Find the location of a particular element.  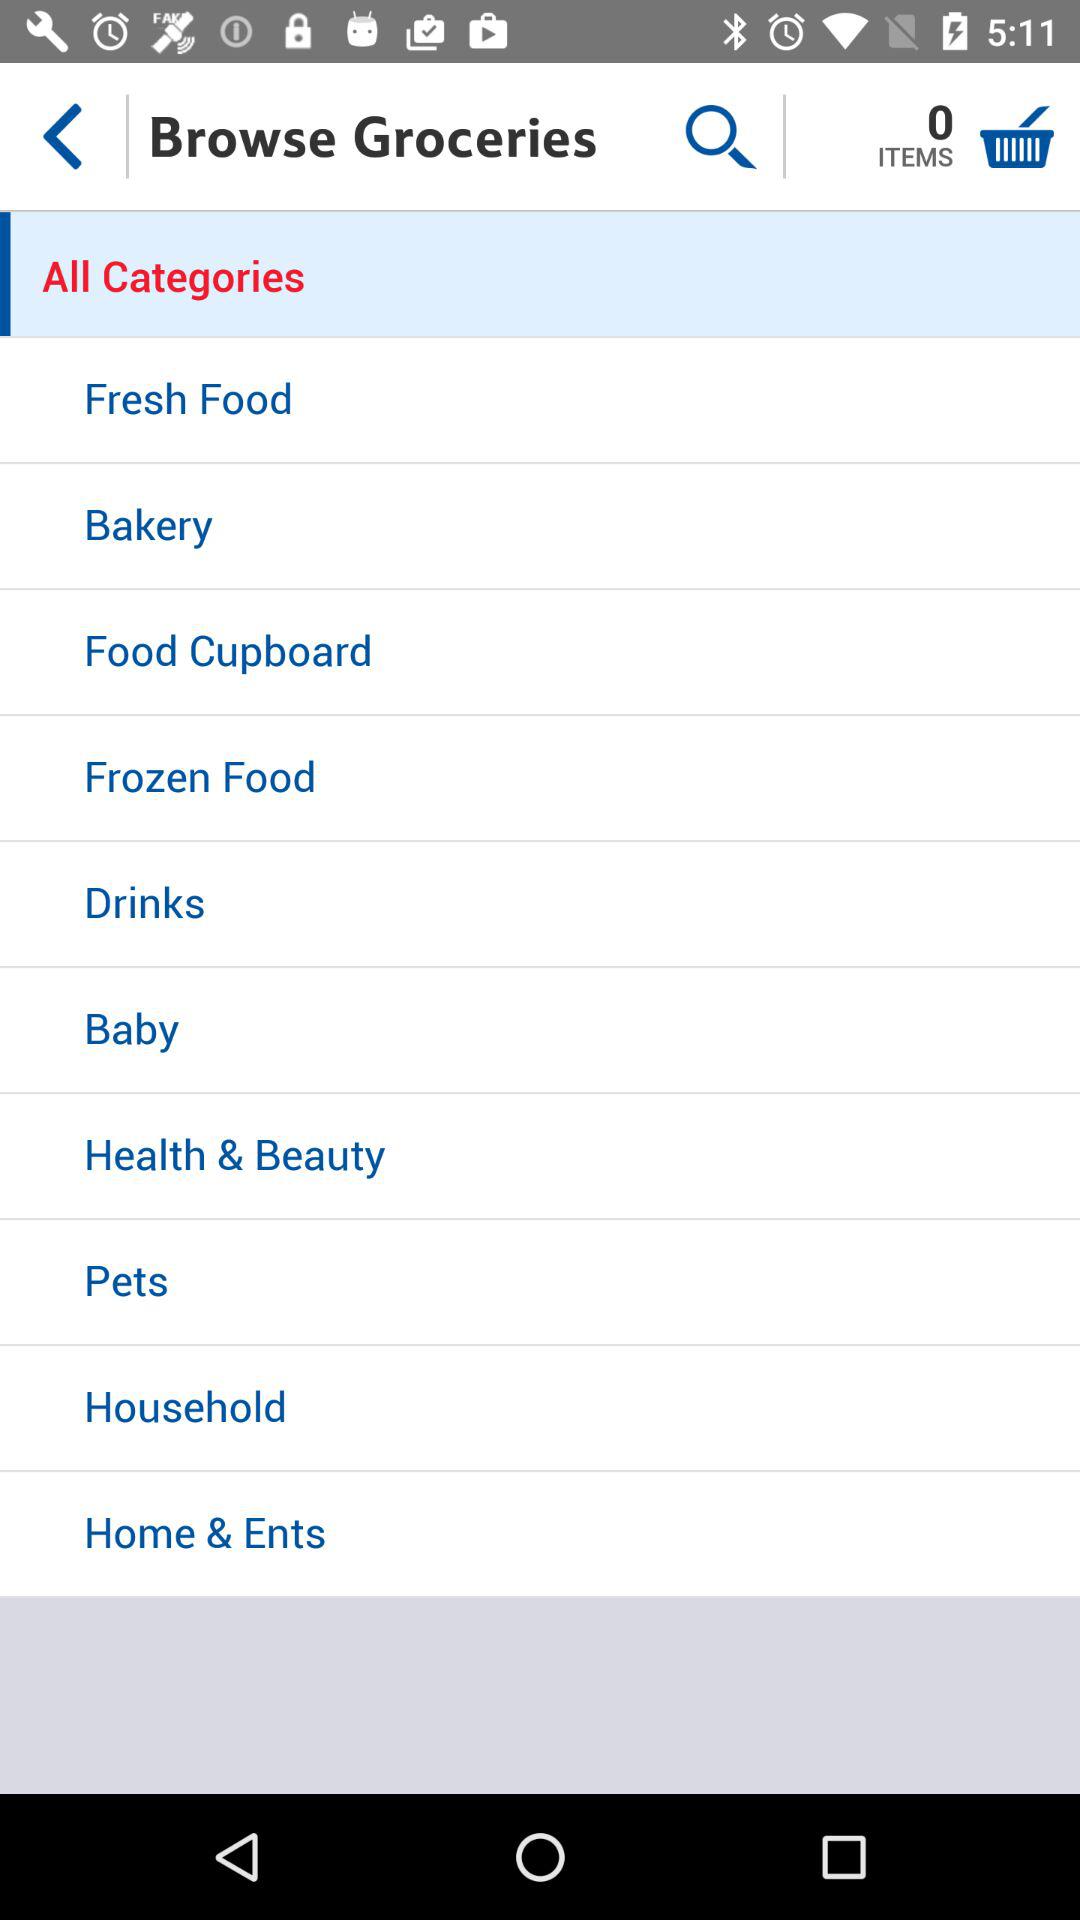

press home & ents icon is located at coordinates (540, 1535).